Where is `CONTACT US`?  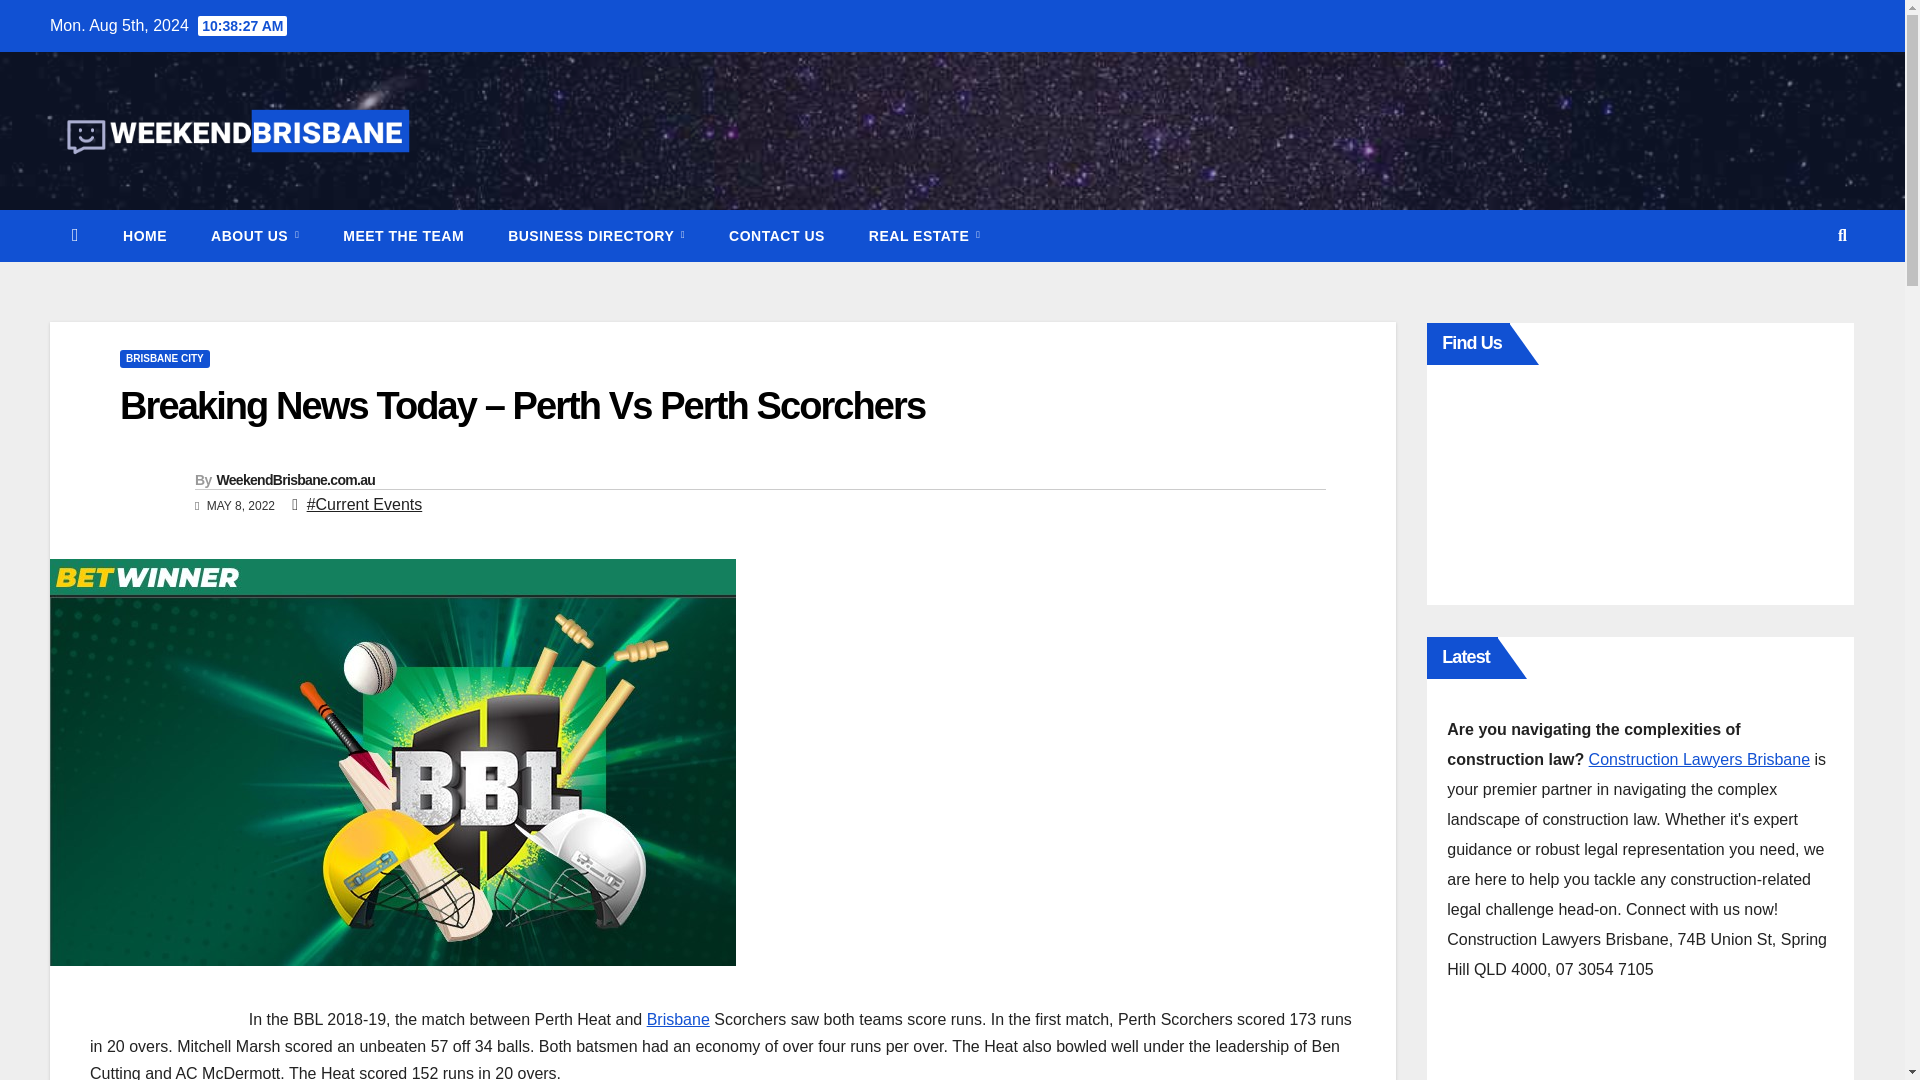 CONTACT US is located at coordinates (776, 236).